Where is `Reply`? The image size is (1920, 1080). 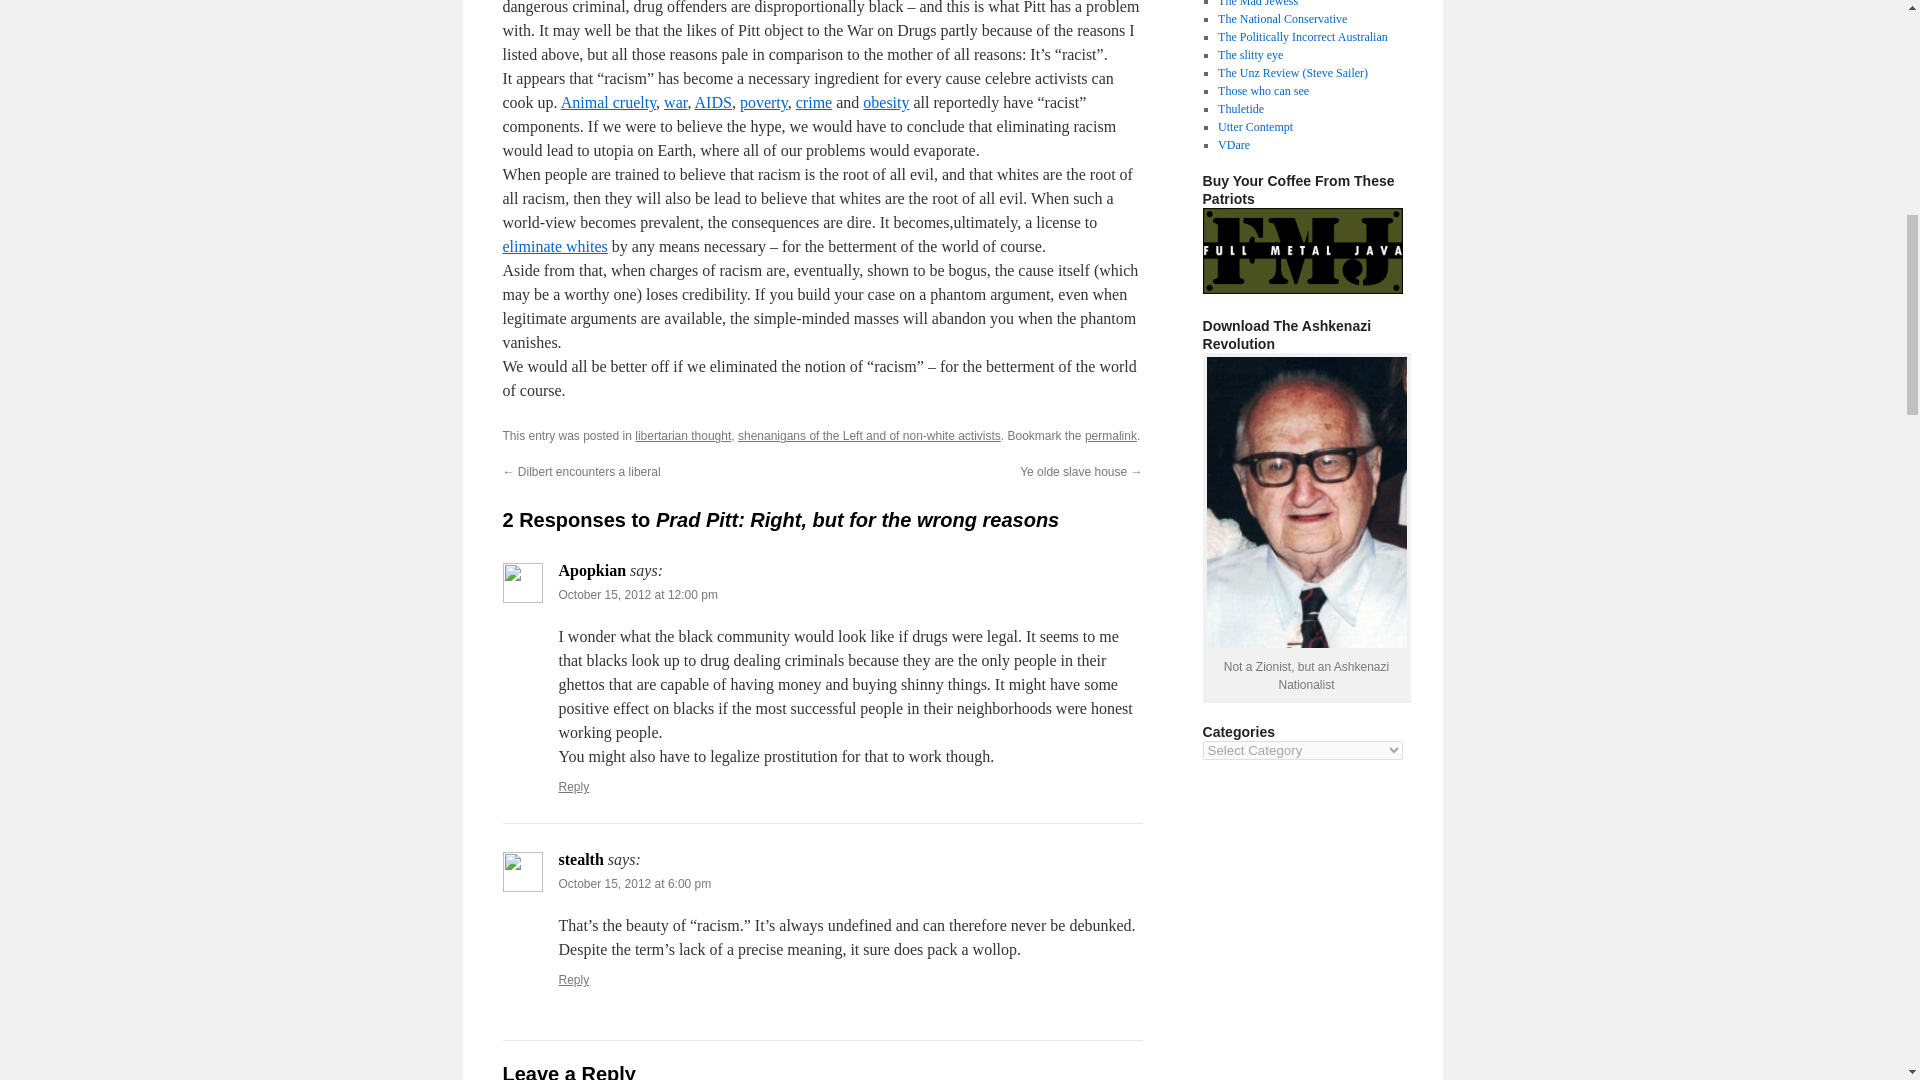
Reply is located at coordinates (574, 980).